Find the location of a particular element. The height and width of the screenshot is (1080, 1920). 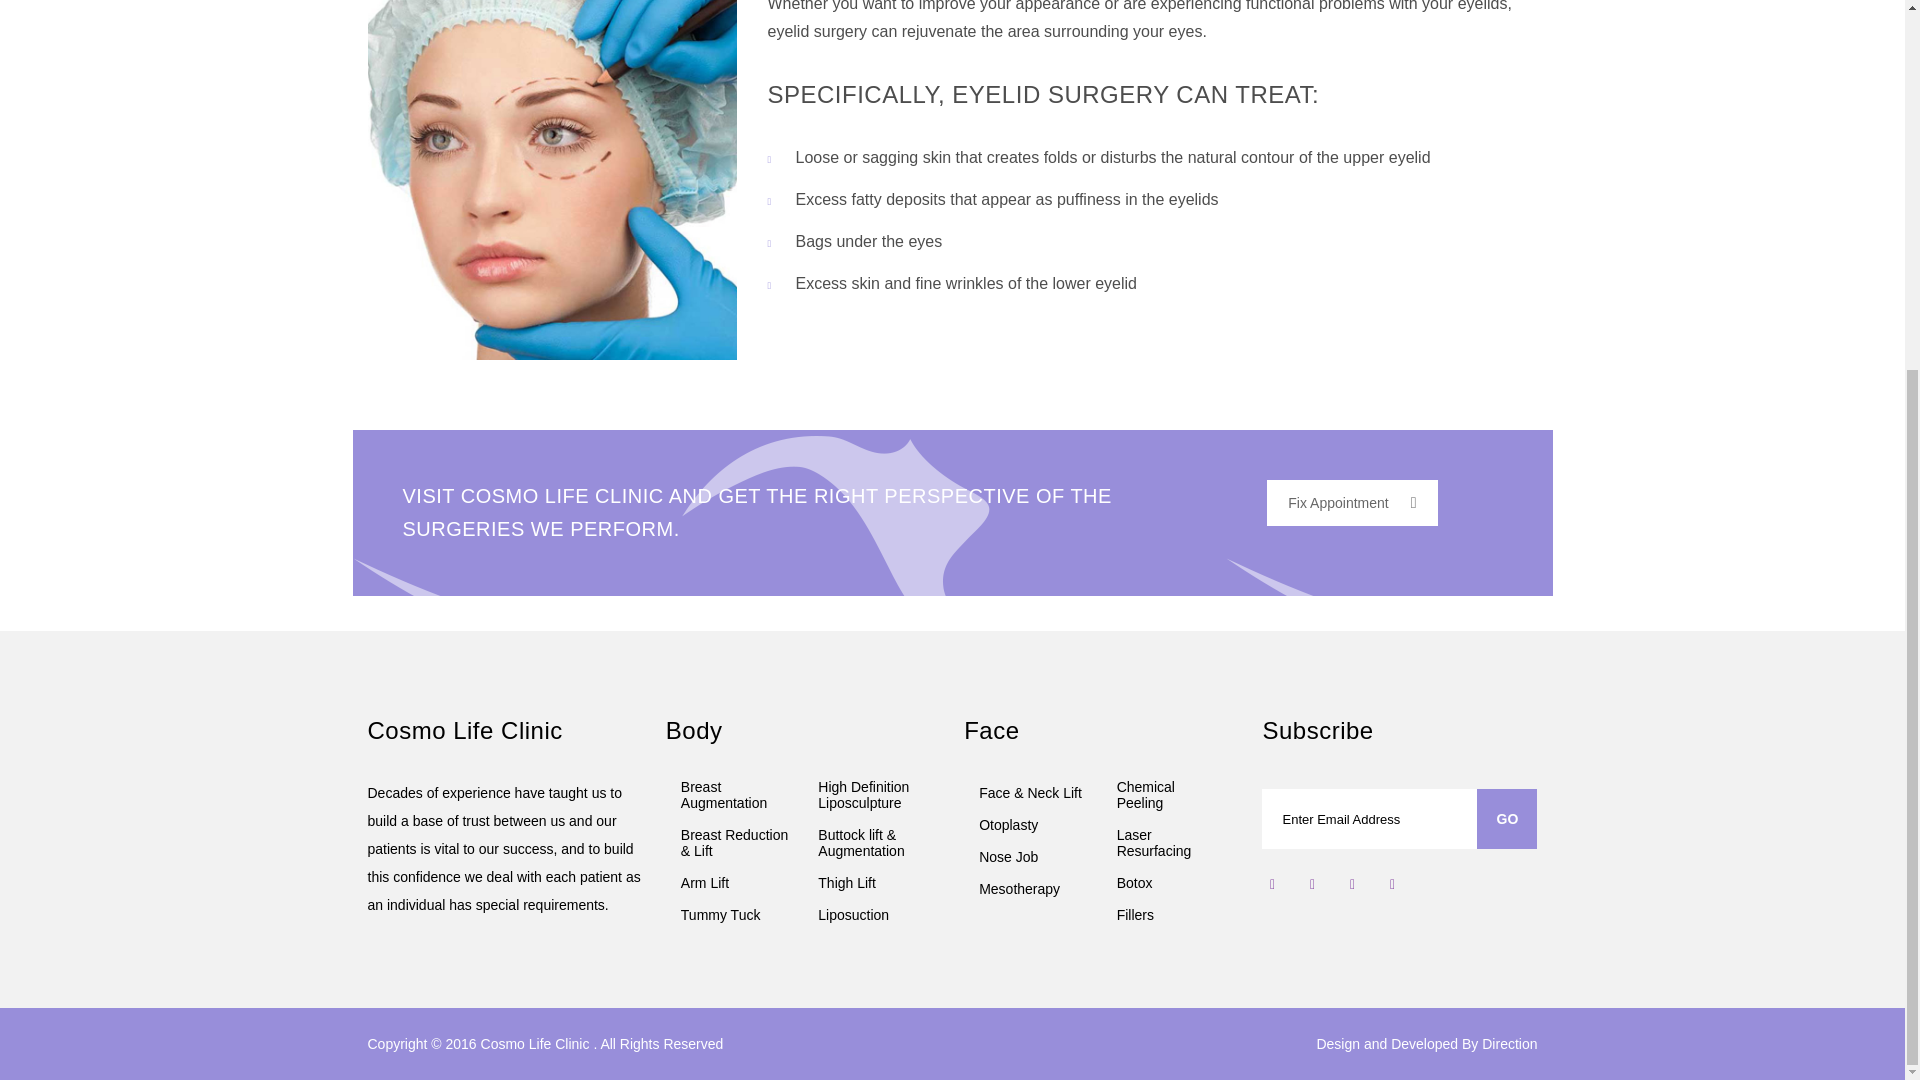

High Definition Liposculpture is located at coordinates (871, 794).